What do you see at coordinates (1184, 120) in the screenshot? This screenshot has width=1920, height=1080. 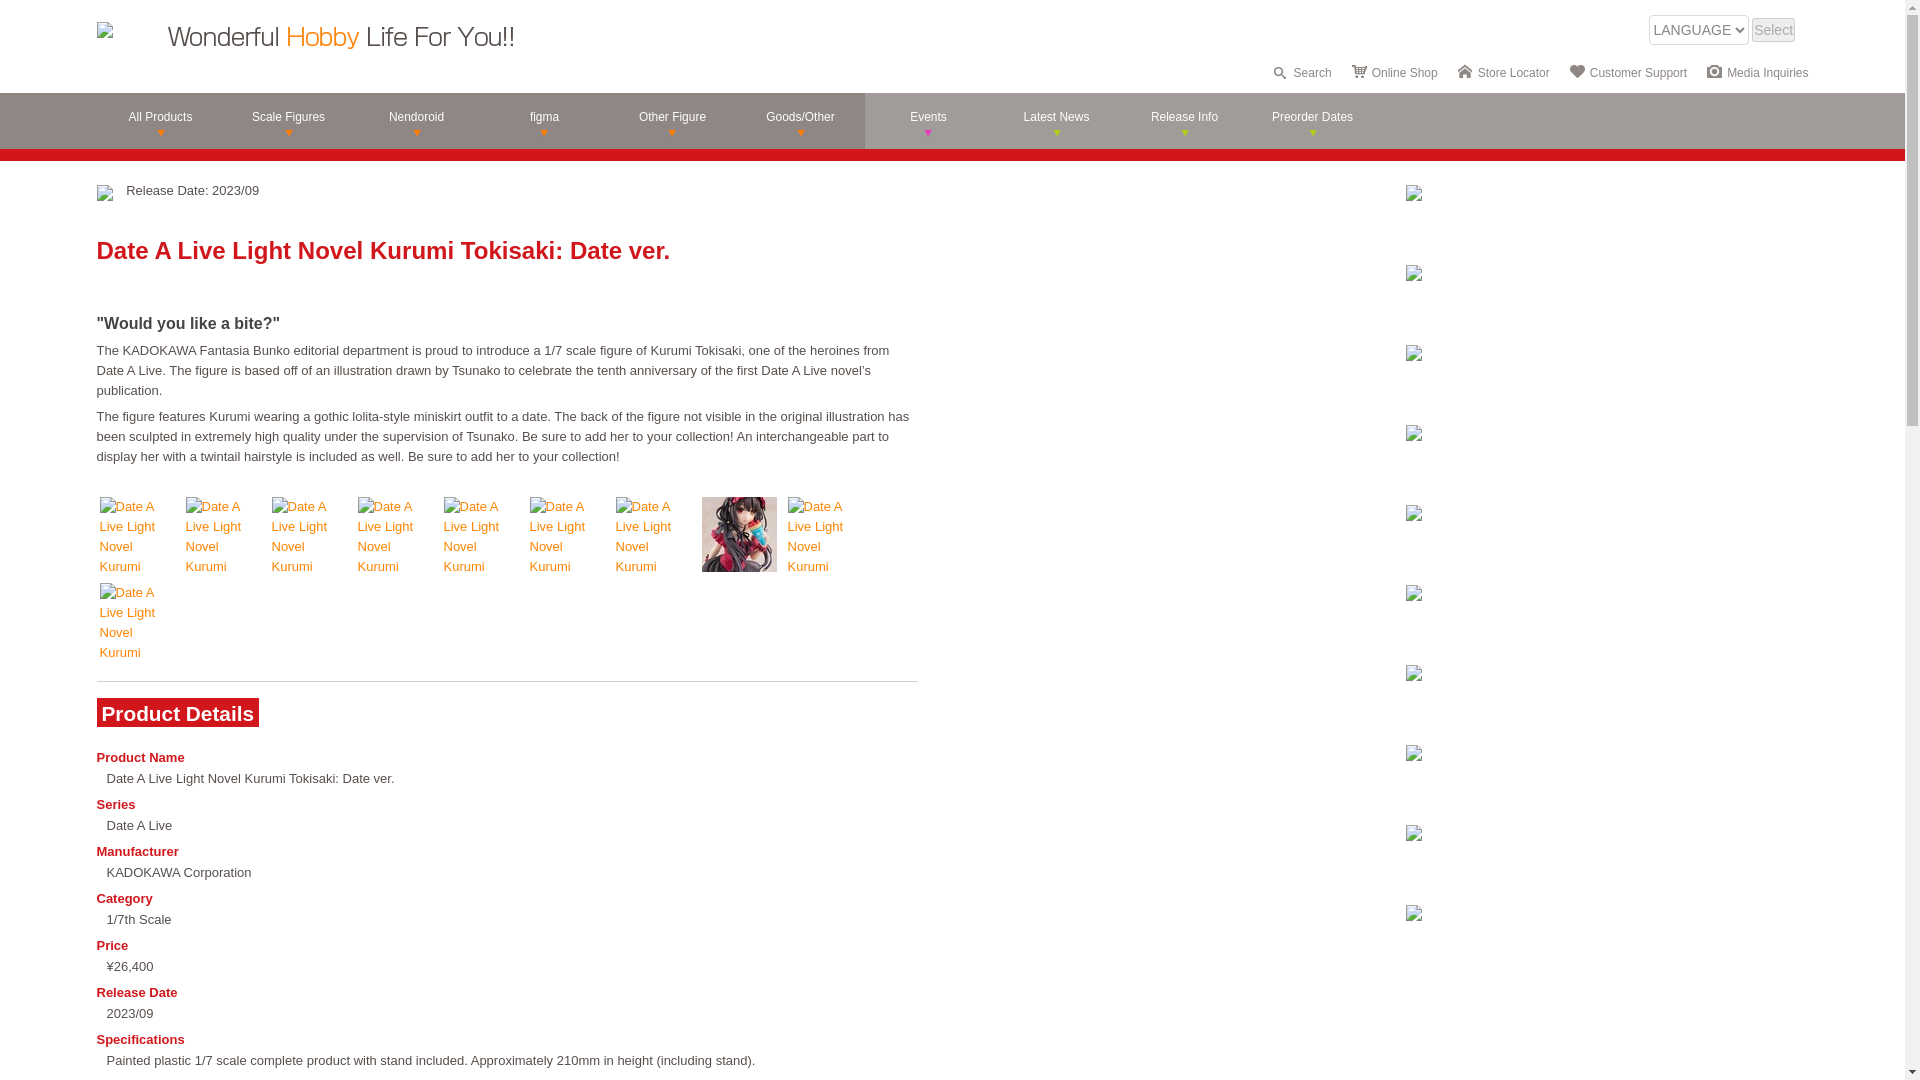 I see `Release Info` at bounding box center [1184, 120].